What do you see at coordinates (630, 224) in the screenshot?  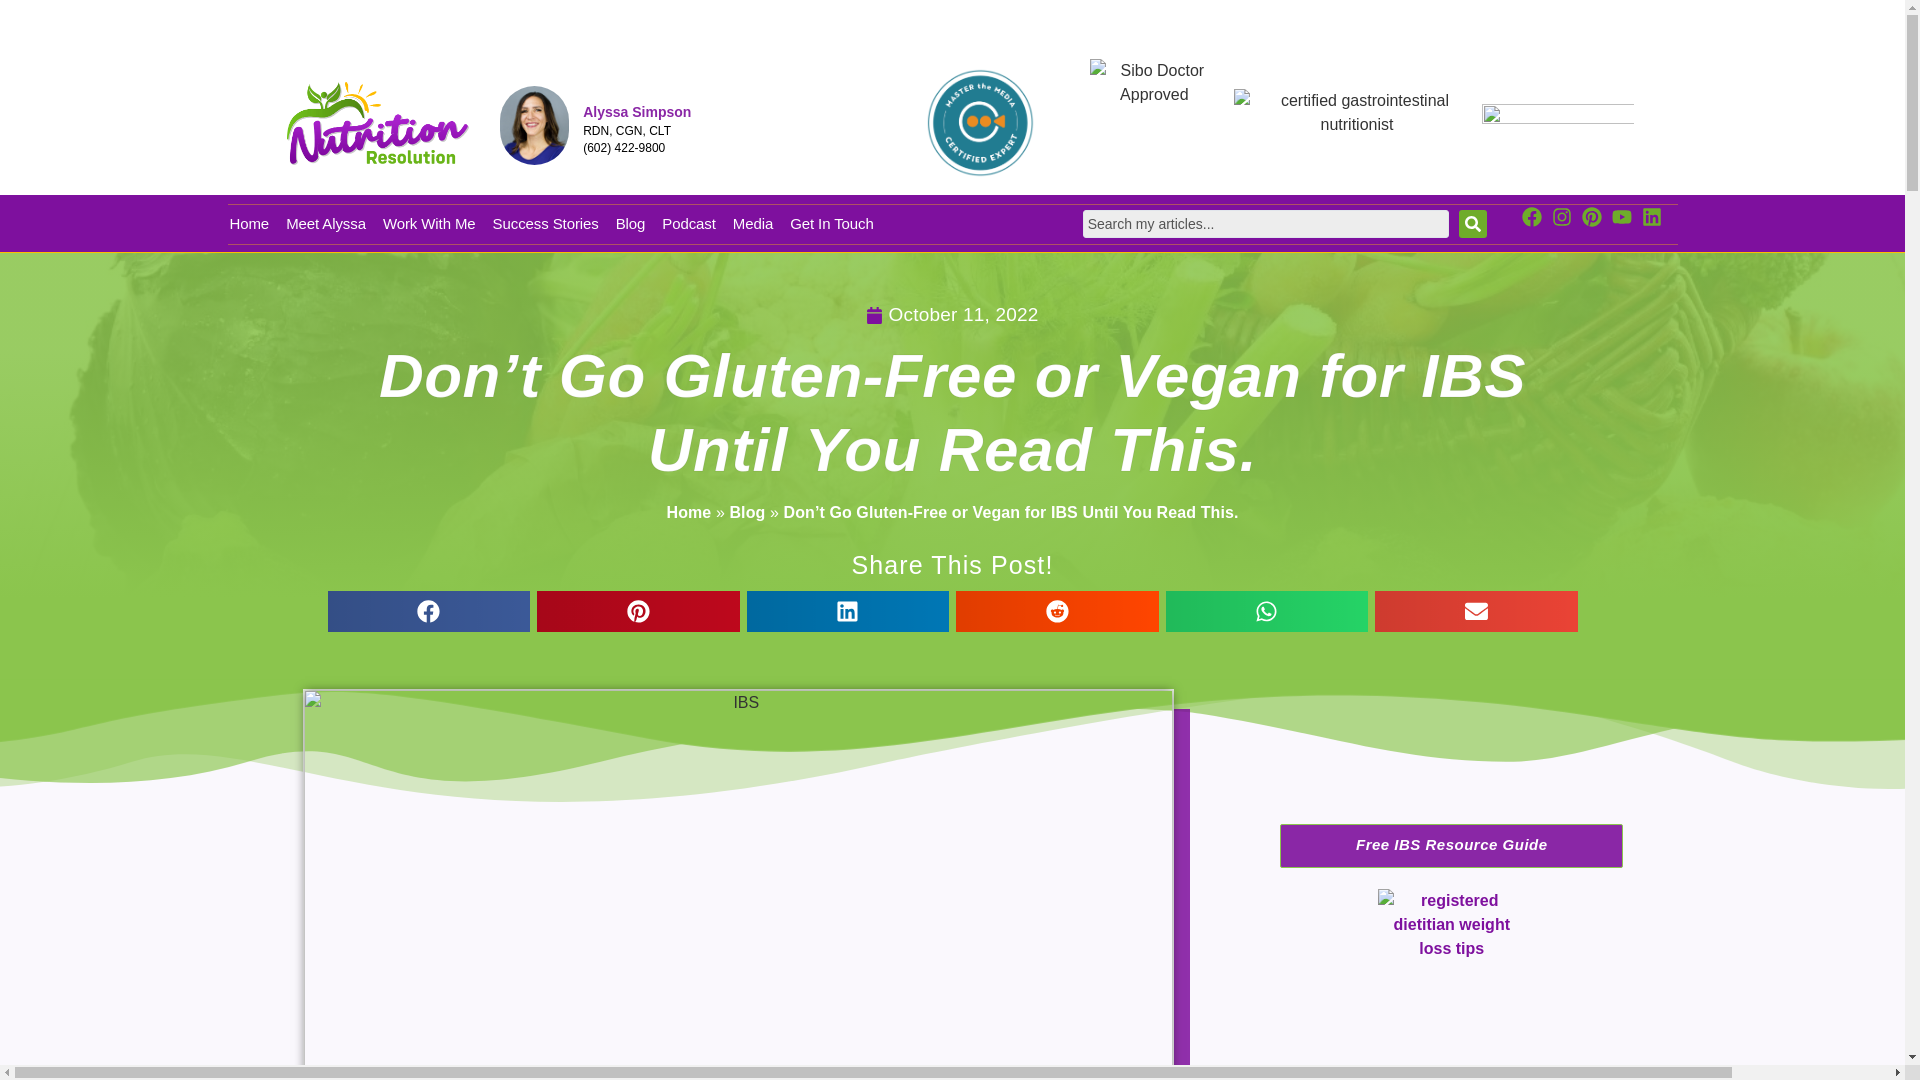 I see `Blog` at bounding box center [630, 224].